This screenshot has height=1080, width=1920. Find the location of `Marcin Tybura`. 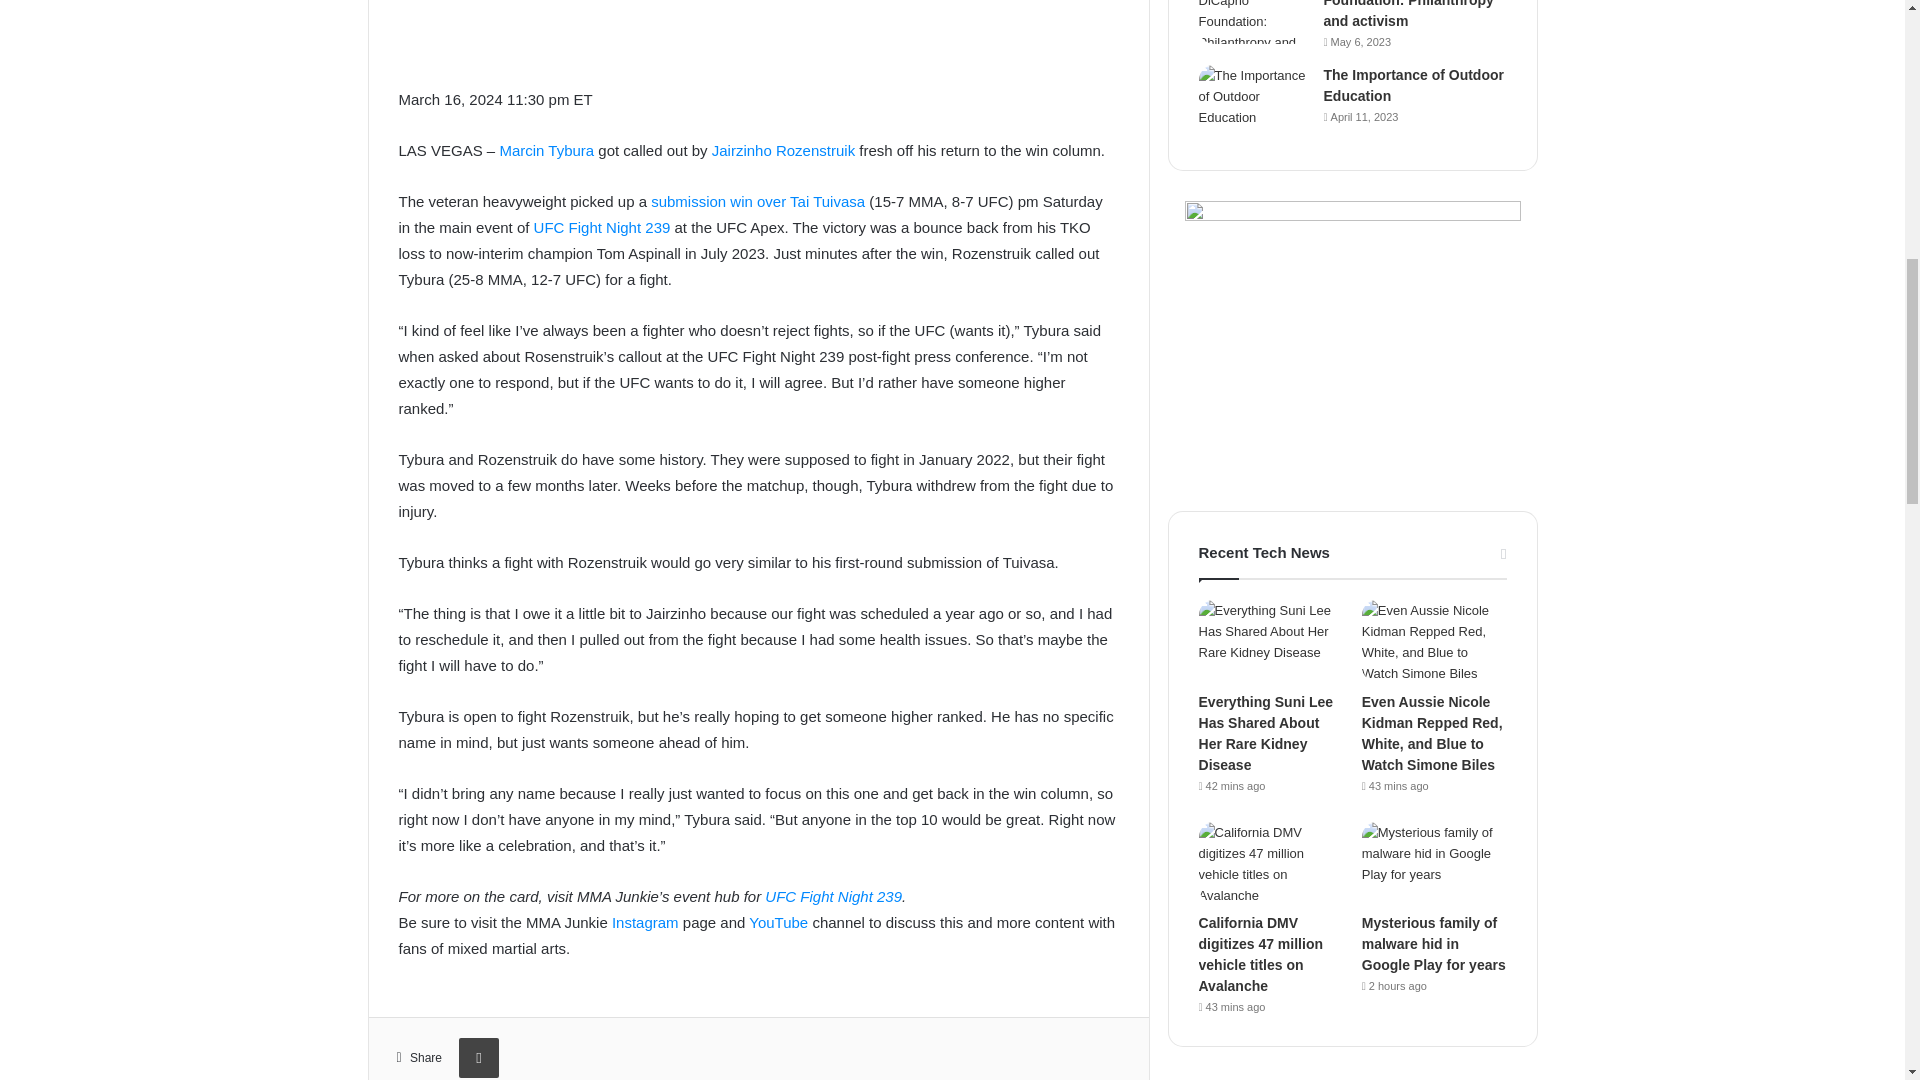

Marcin Tybura is located at coordinates (546, 150).